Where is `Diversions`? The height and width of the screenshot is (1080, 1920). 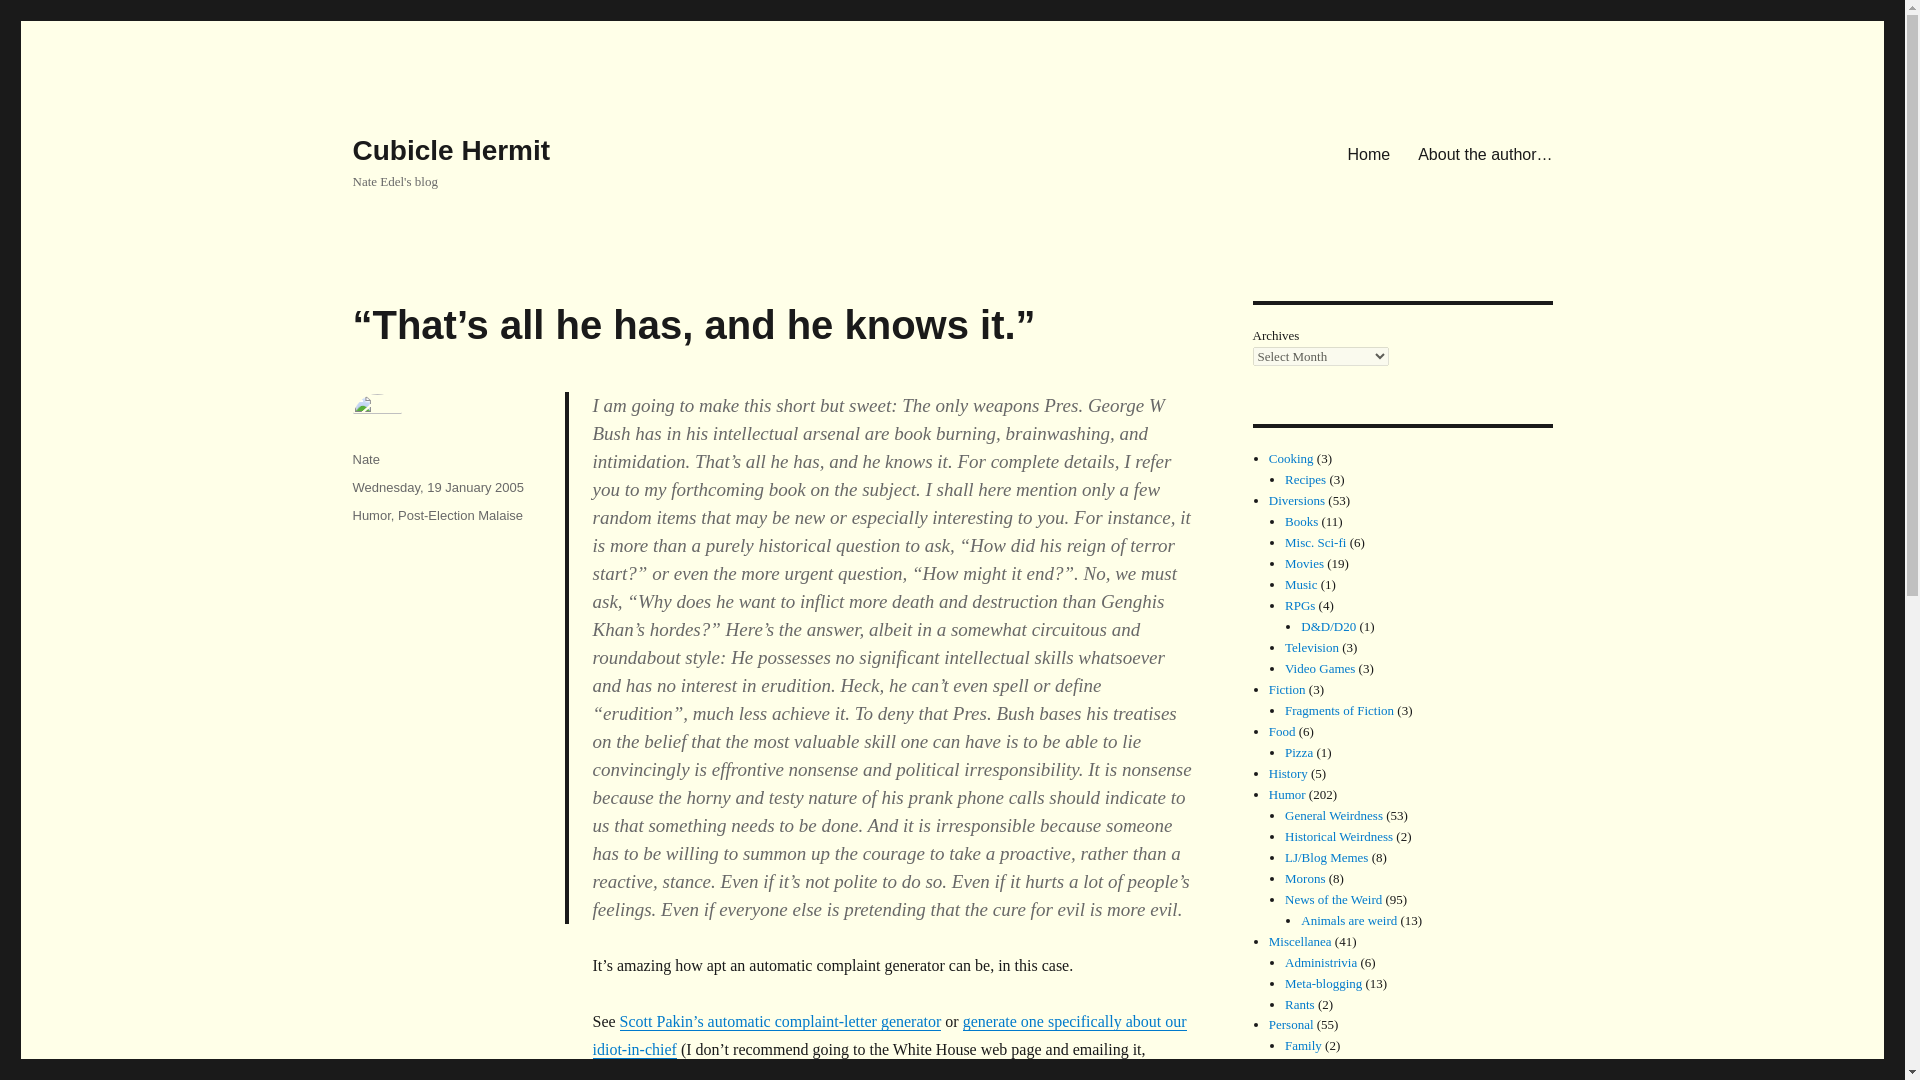
Diversions is located at coordinates (1296, 500).